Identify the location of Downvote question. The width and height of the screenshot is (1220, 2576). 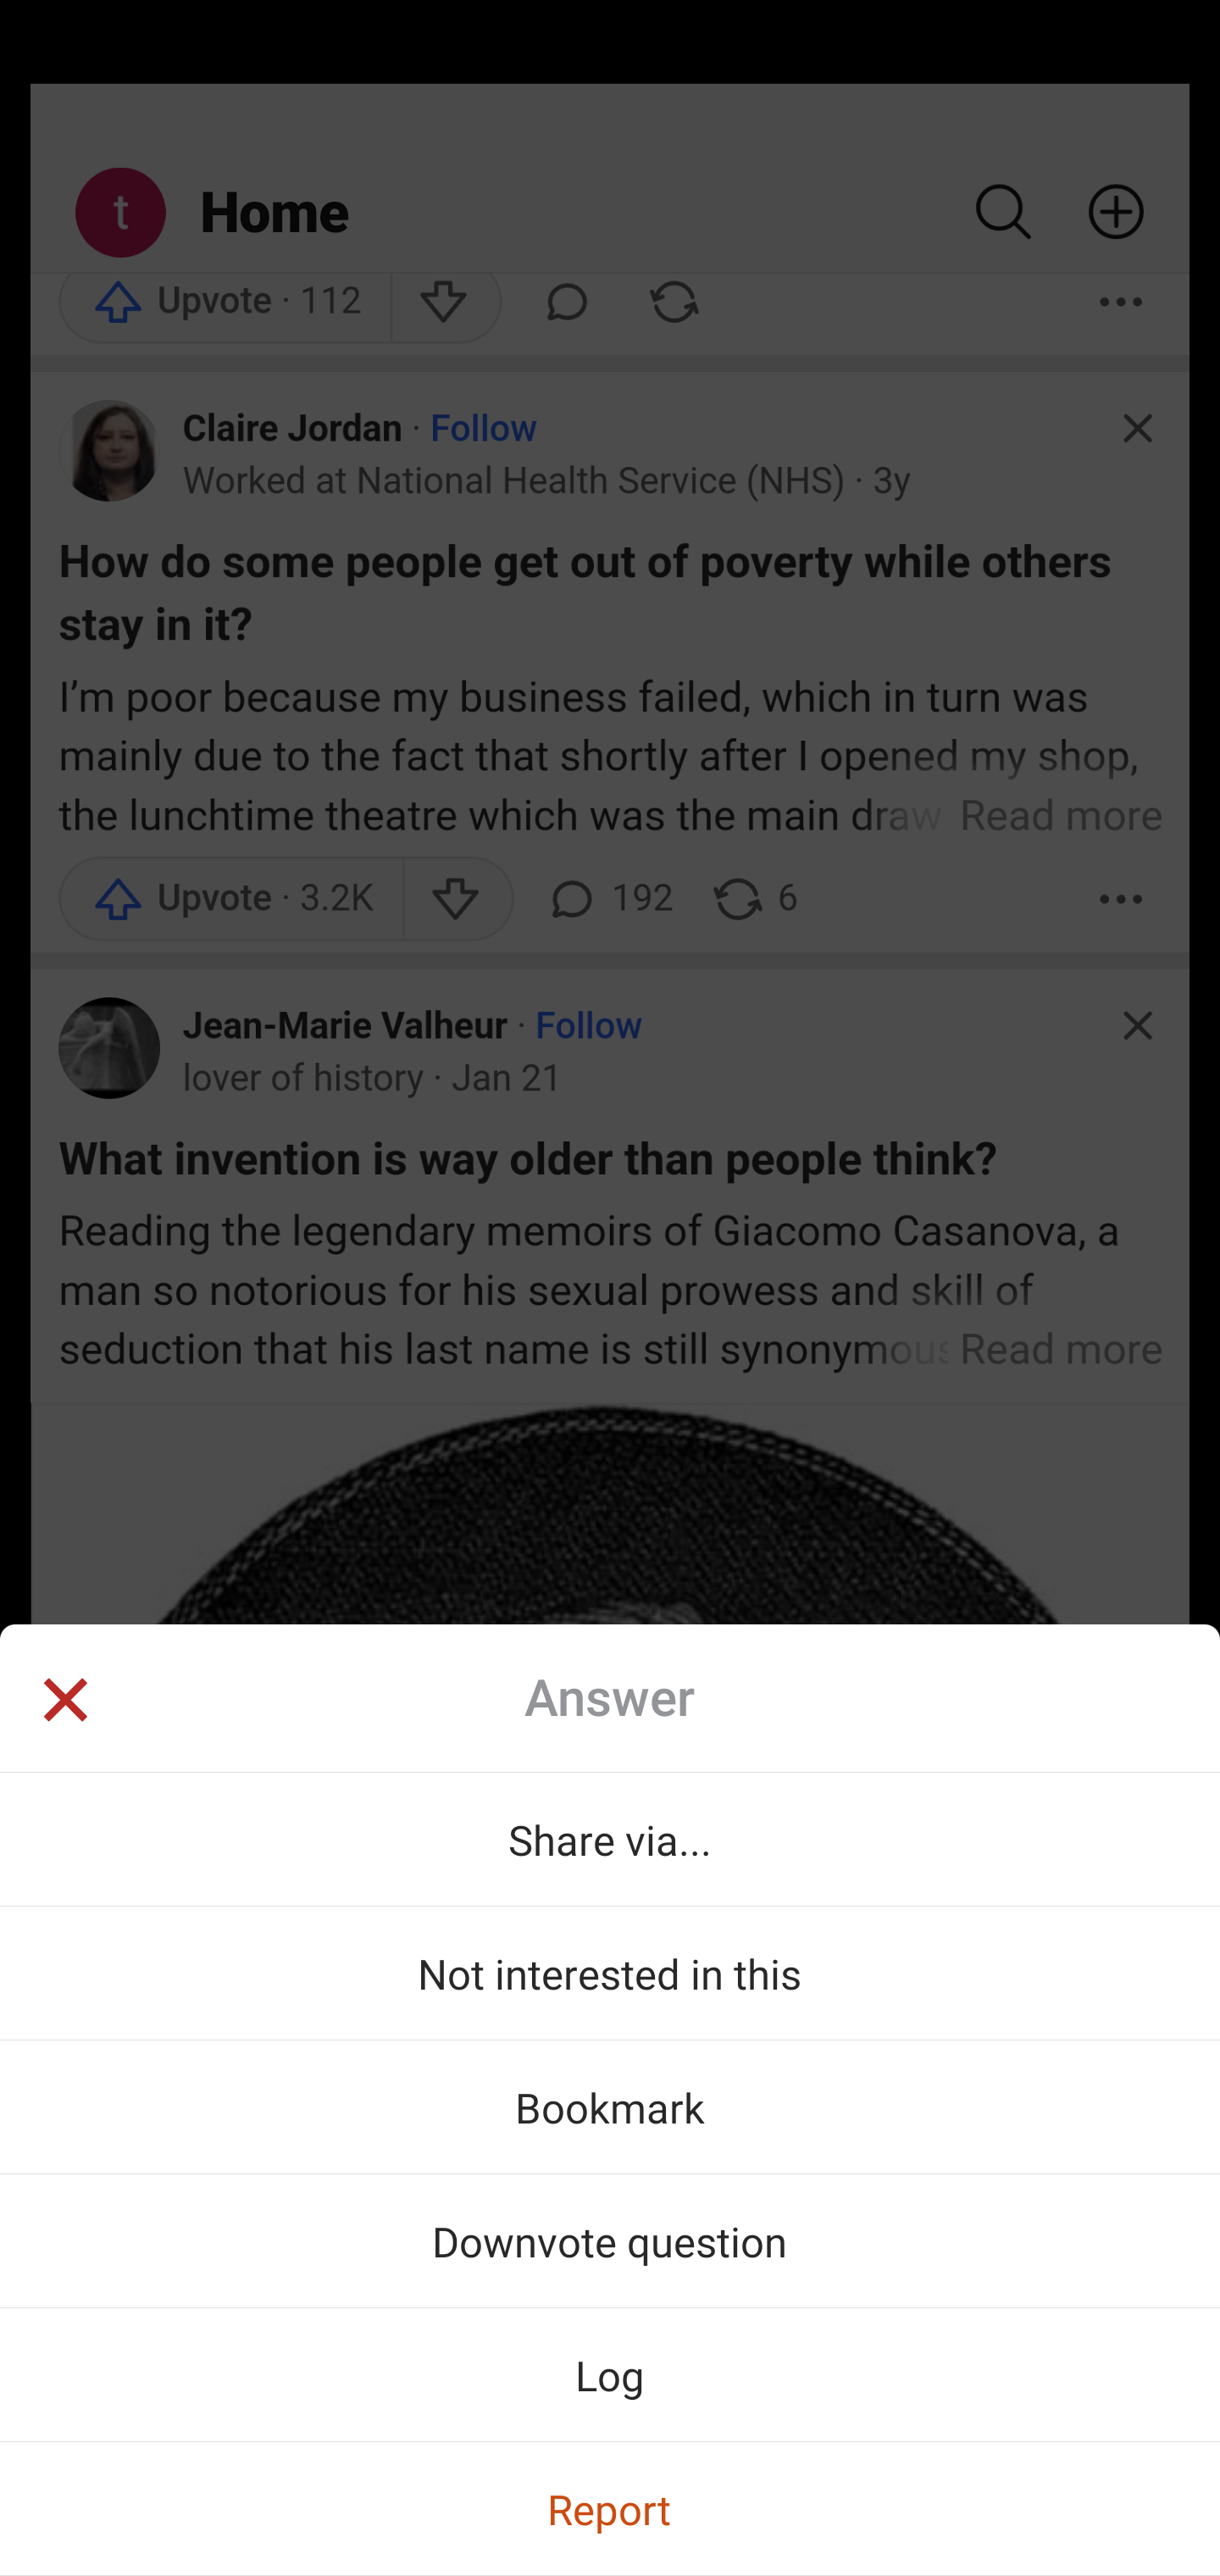
(610, 2240).